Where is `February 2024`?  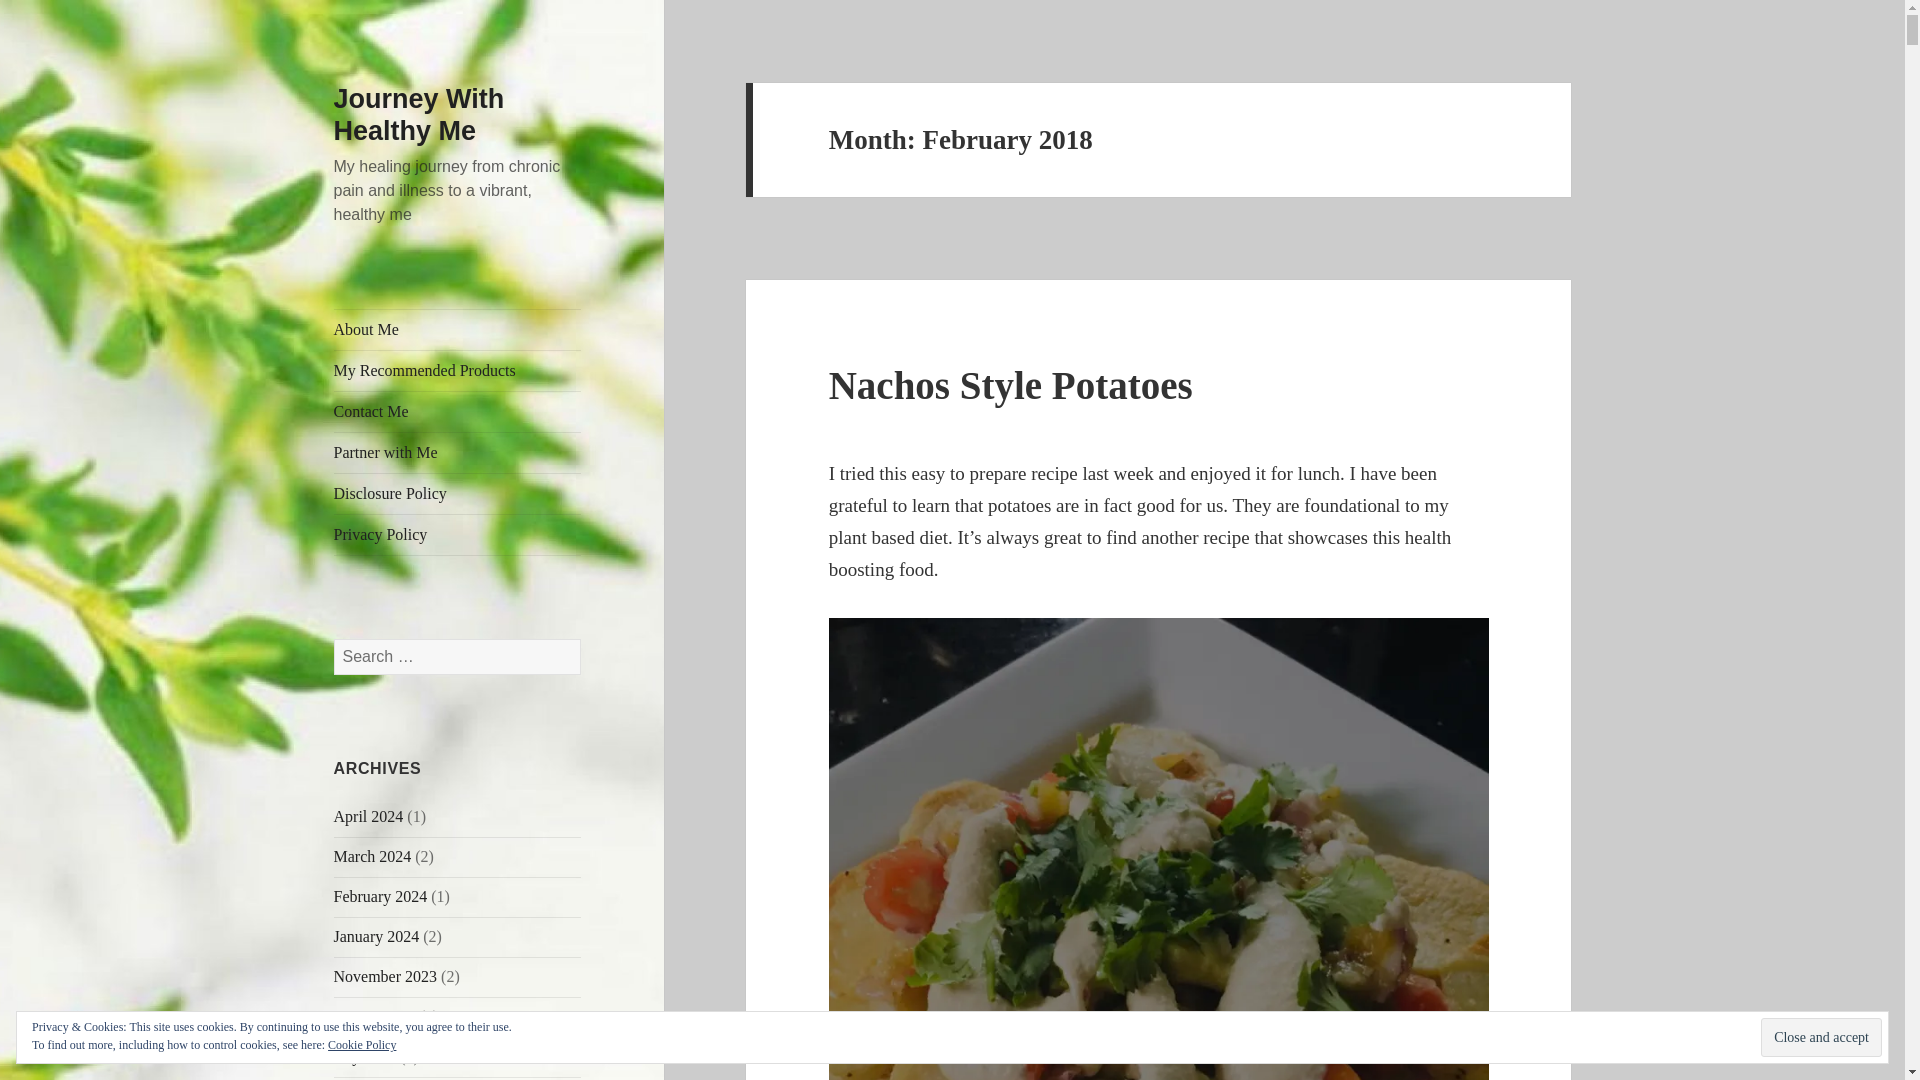 February 2024 is located at coordinates (381, 896).